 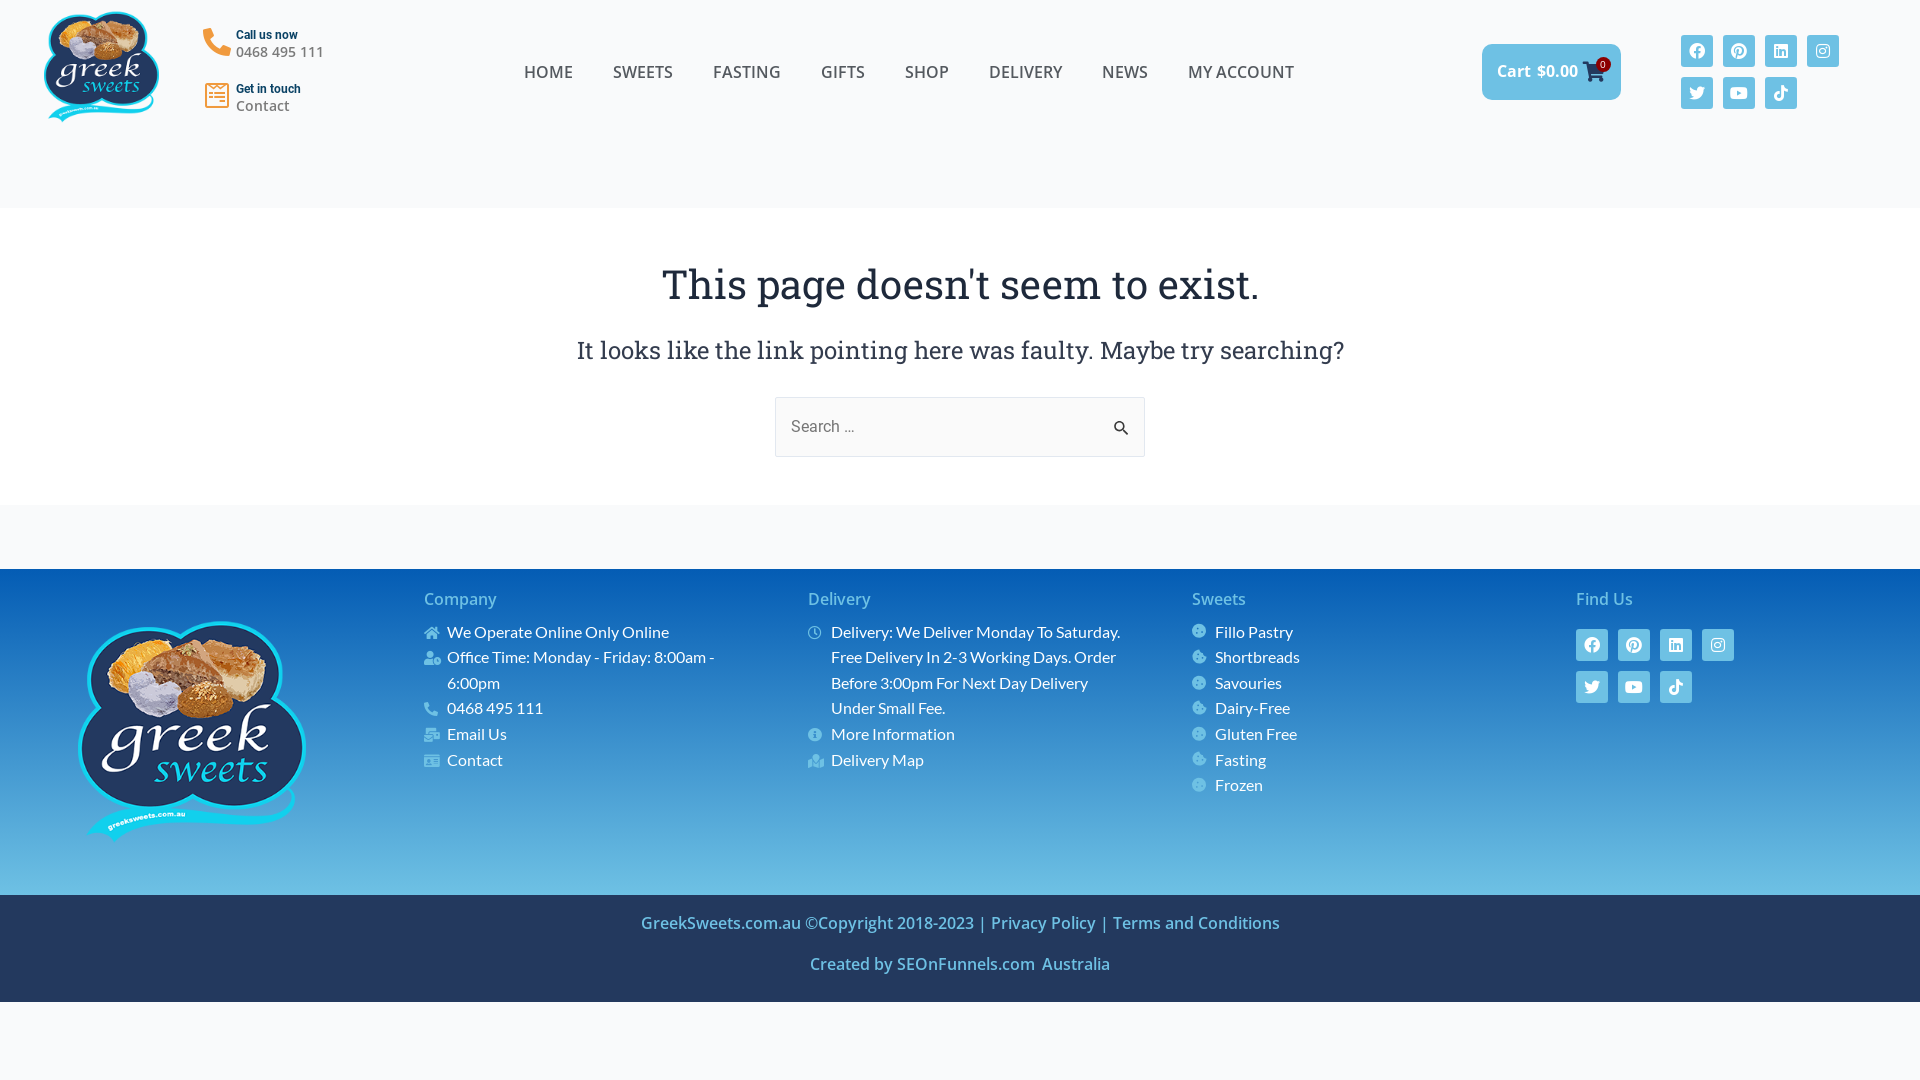 What do you see at coordinates (1354, 785) in the screenshot?
I see `Frozen` at bounding box center [1354, 785].